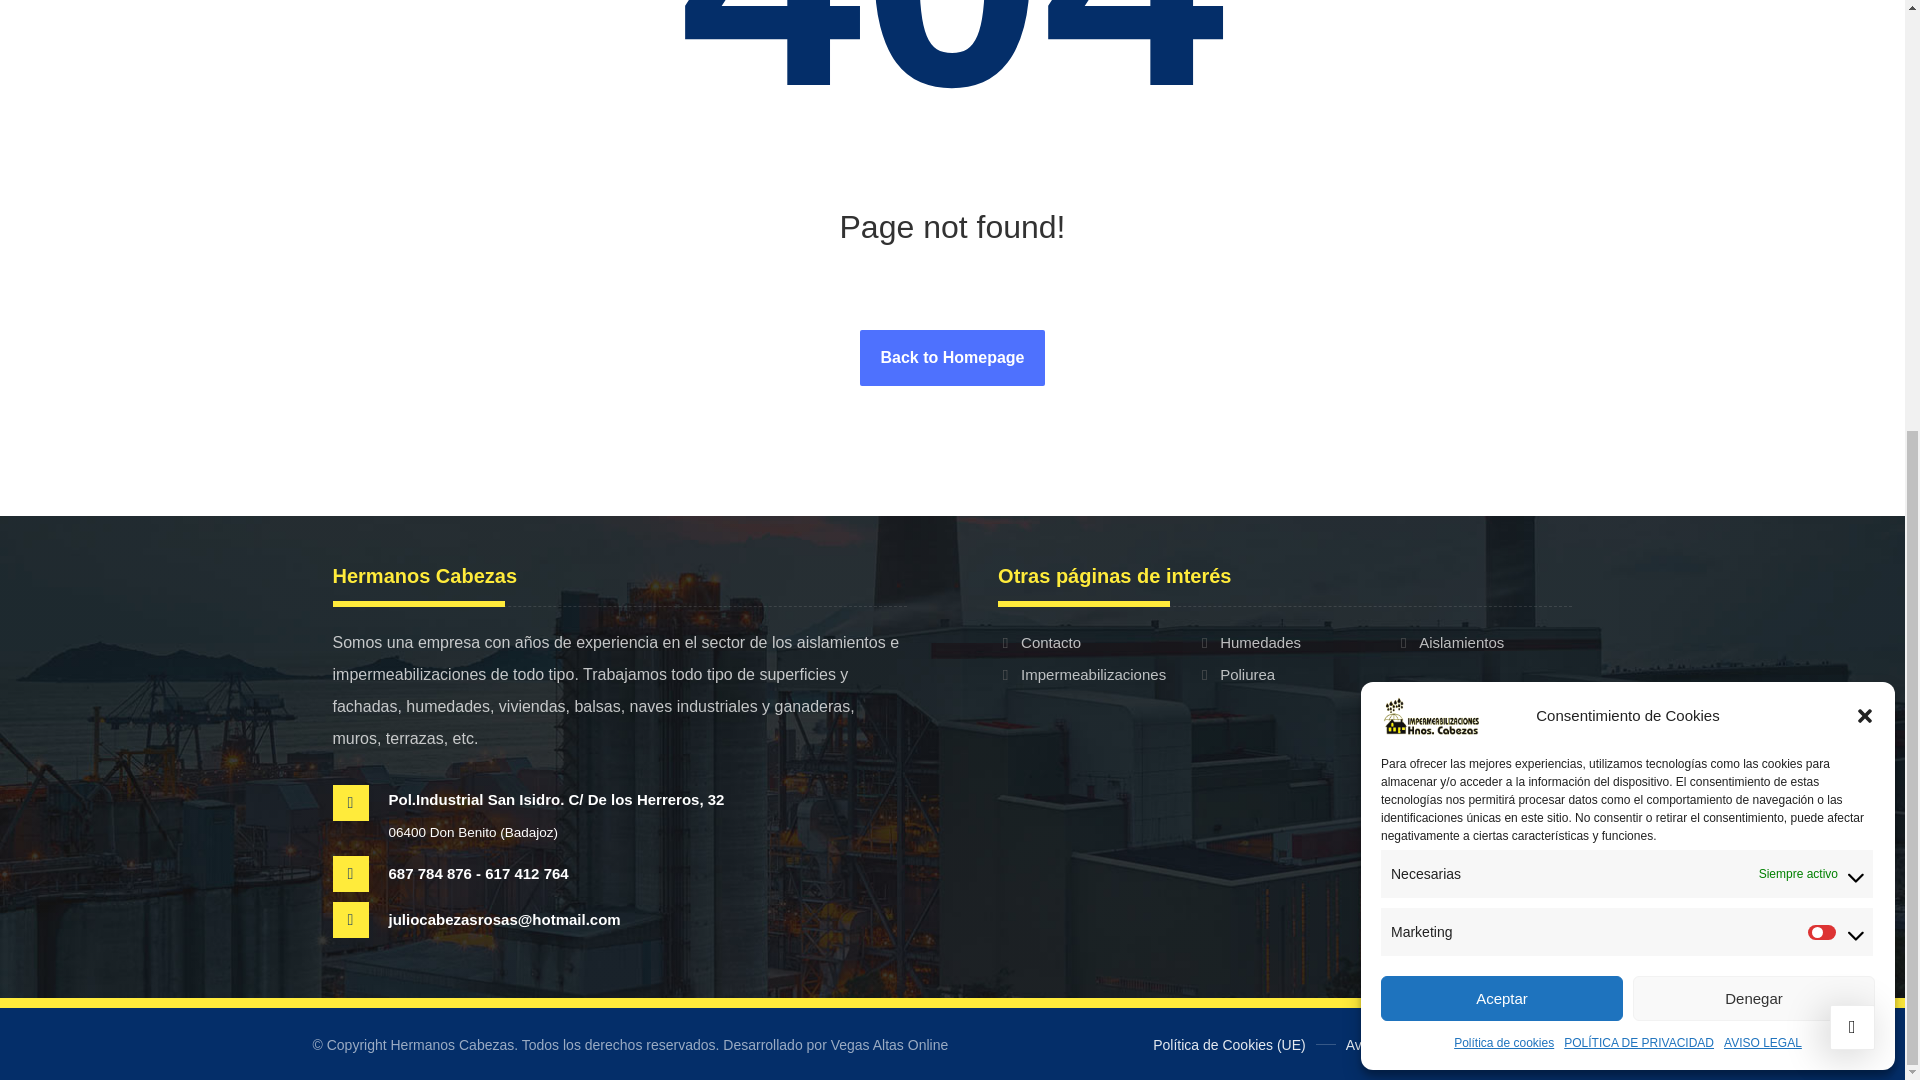 The image size is (1920, 1080). Describe the element at coordinates (1763, 334) in the screenshot. I see `AVISO LEGAL` at that location.